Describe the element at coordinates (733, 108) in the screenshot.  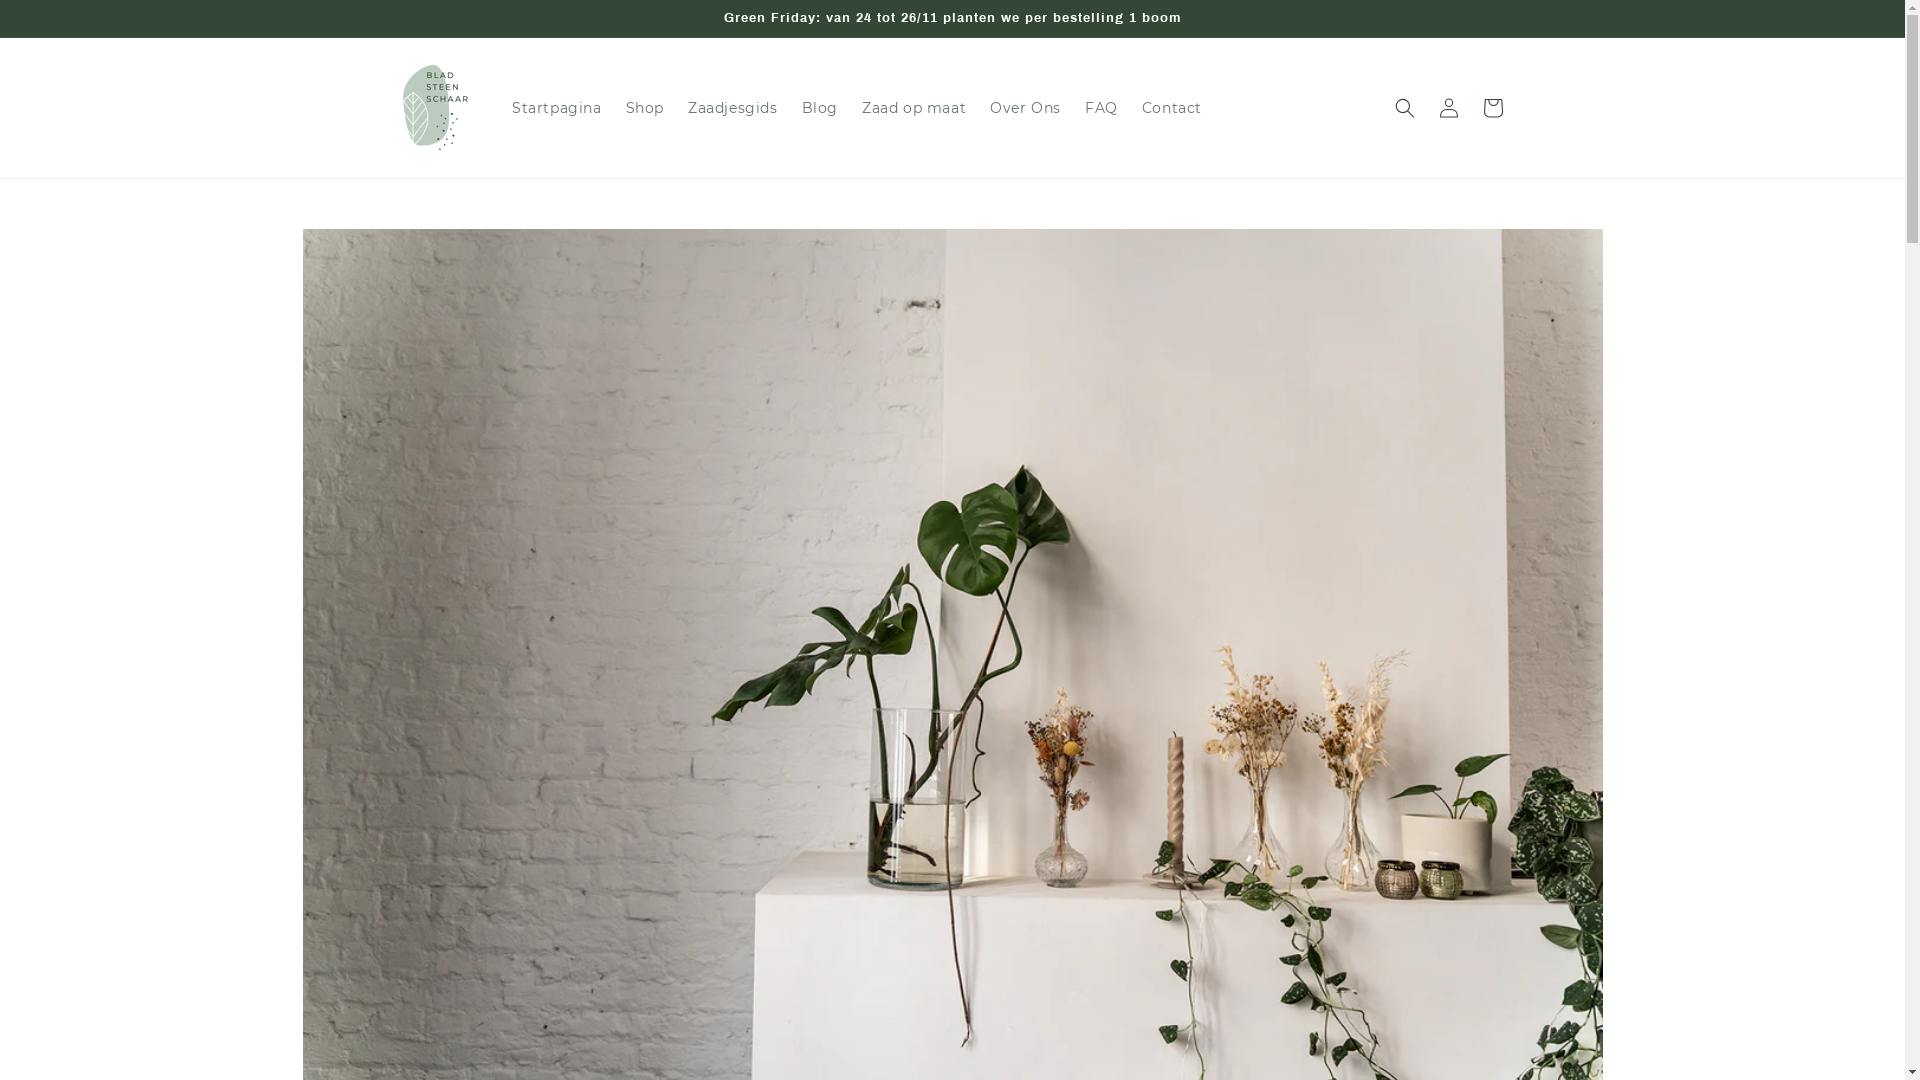
I see `Zaadjesgids` at that location.